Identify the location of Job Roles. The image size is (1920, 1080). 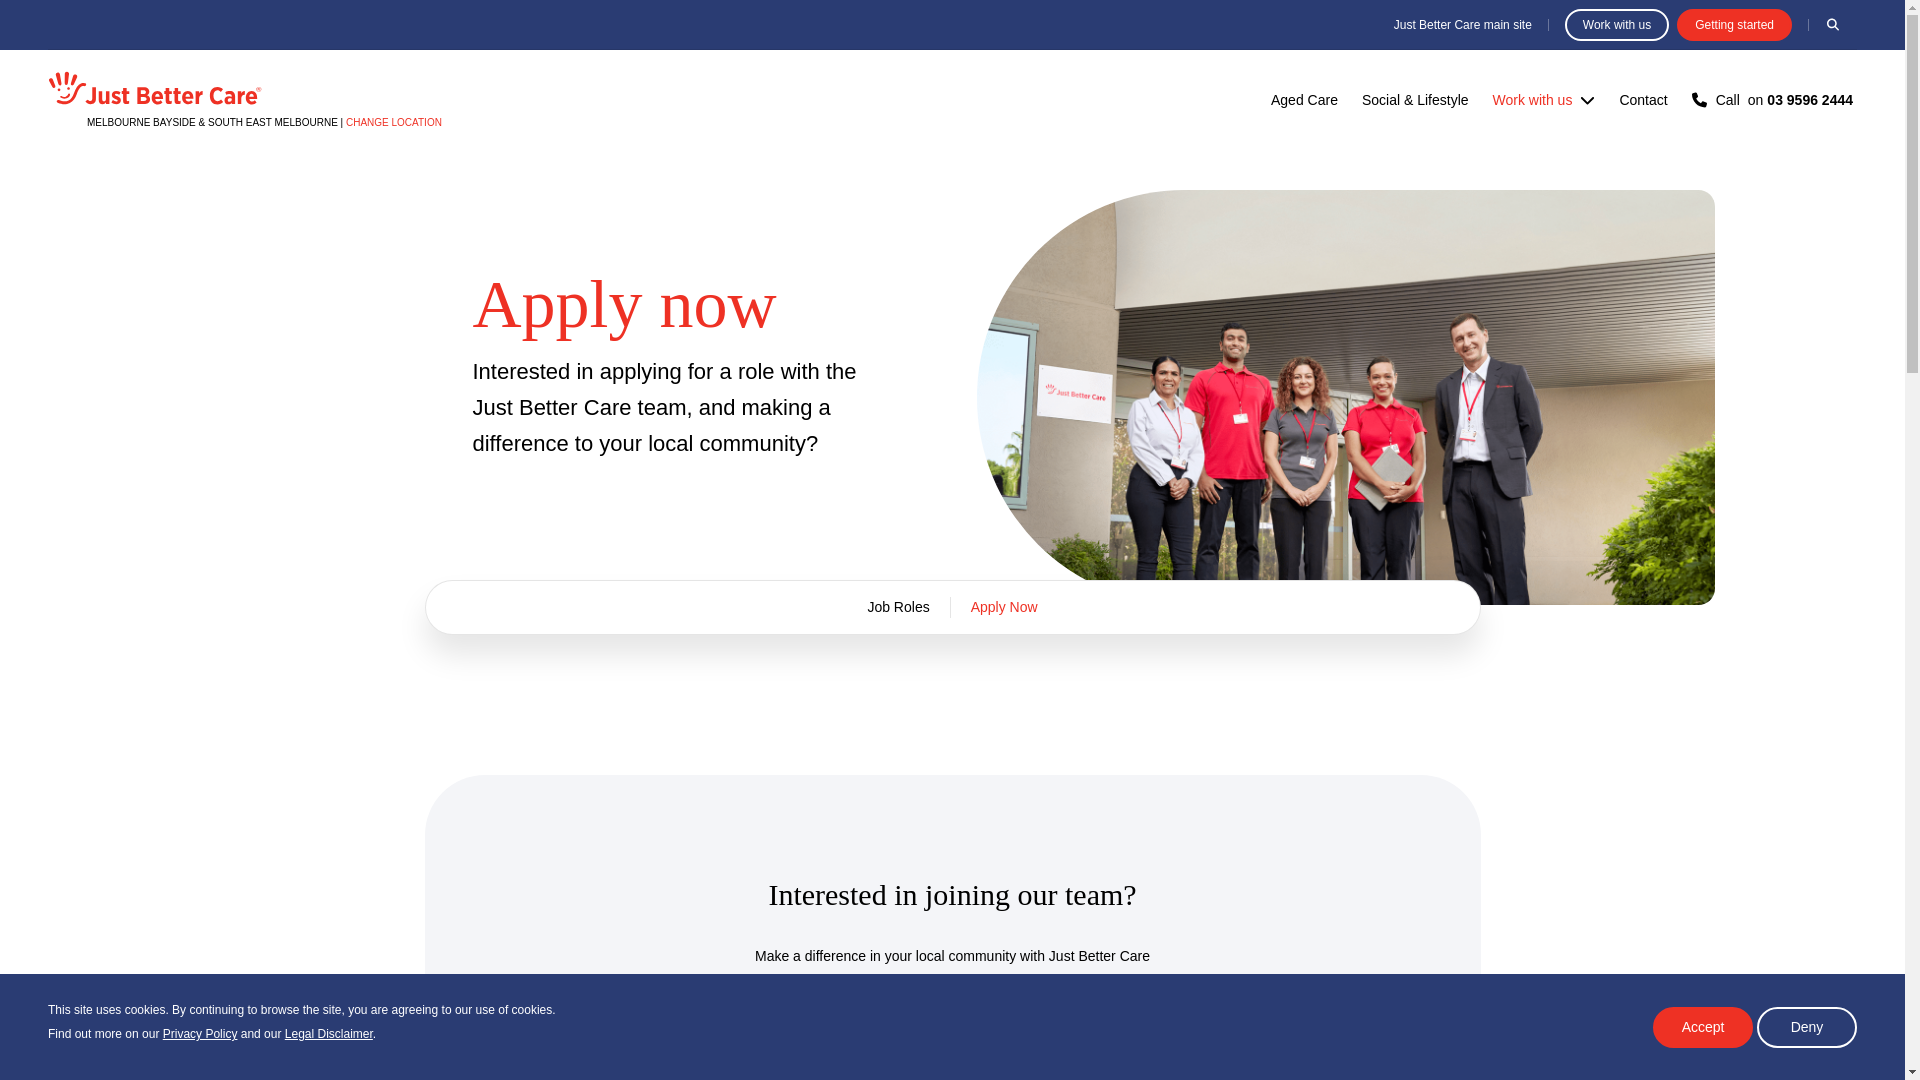
(897, 607).